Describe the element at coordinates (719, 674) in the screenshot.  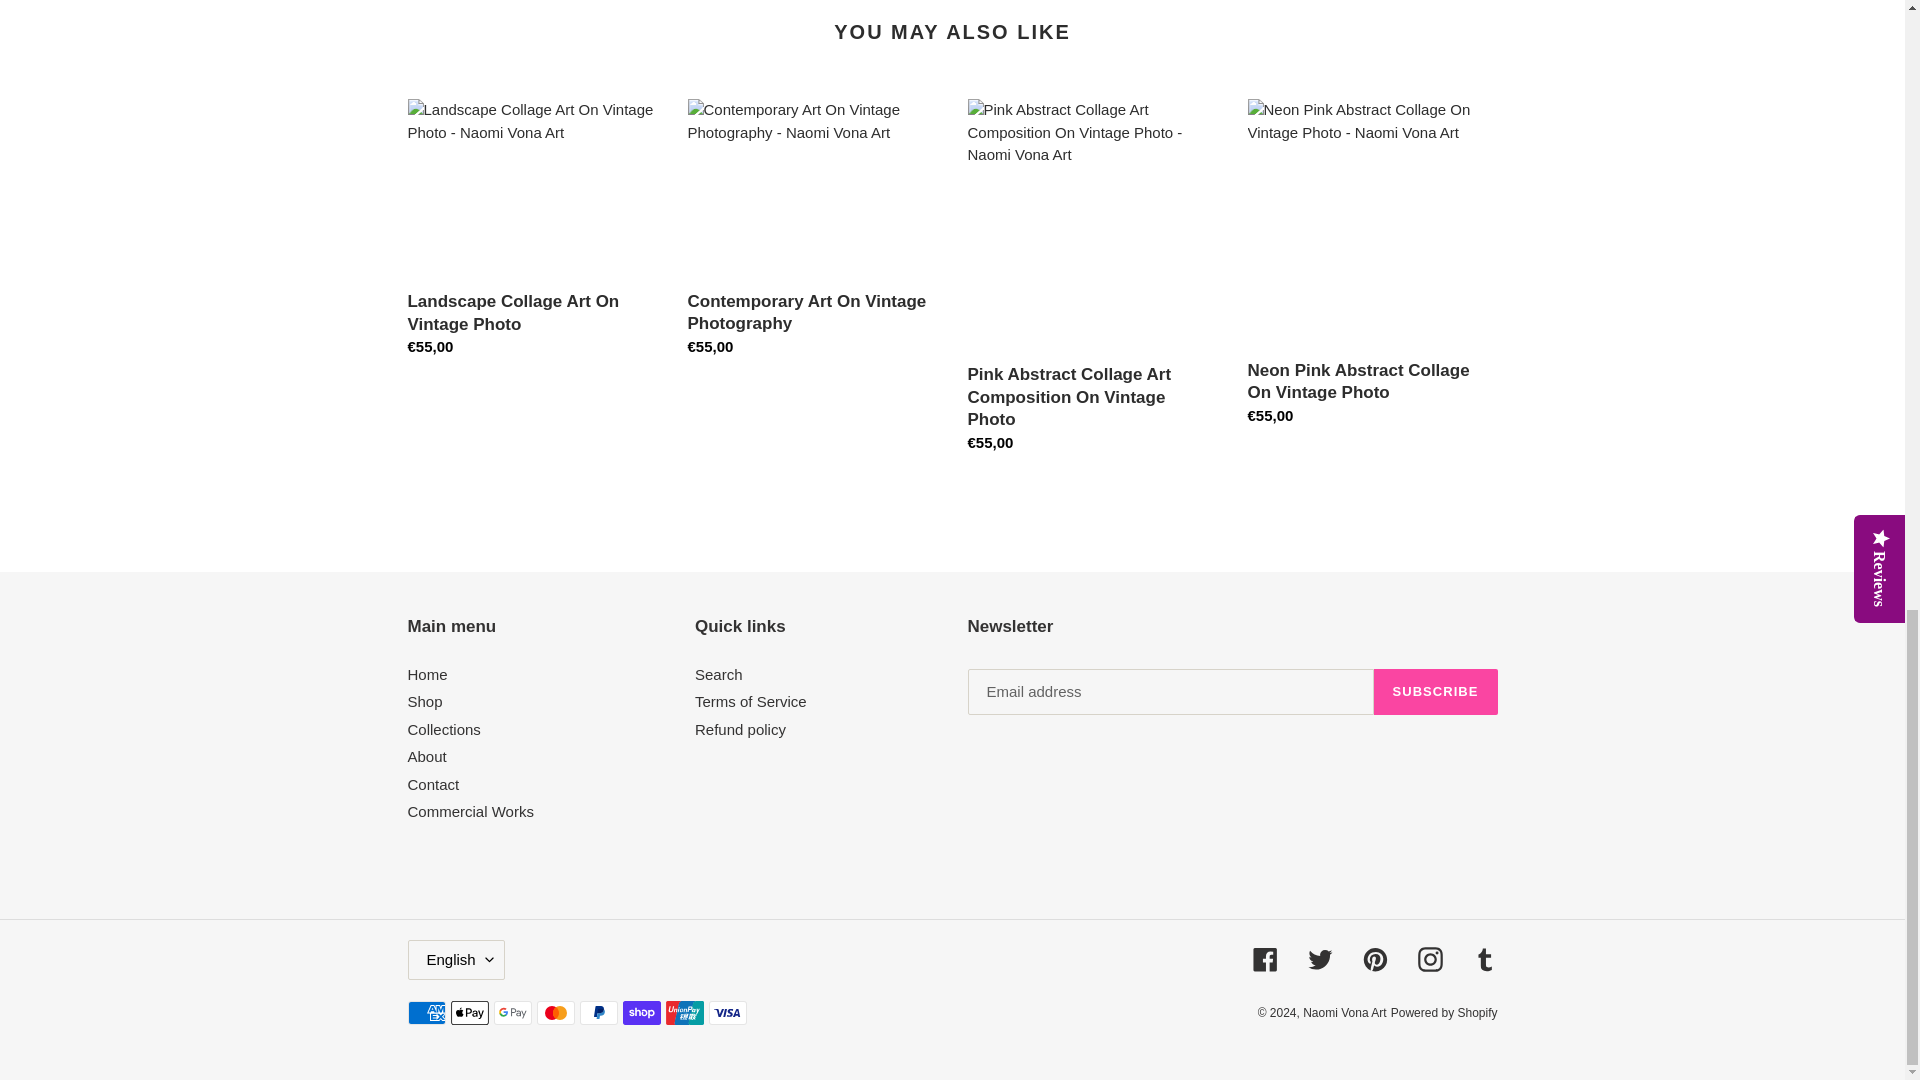
I see `Search` at that location.